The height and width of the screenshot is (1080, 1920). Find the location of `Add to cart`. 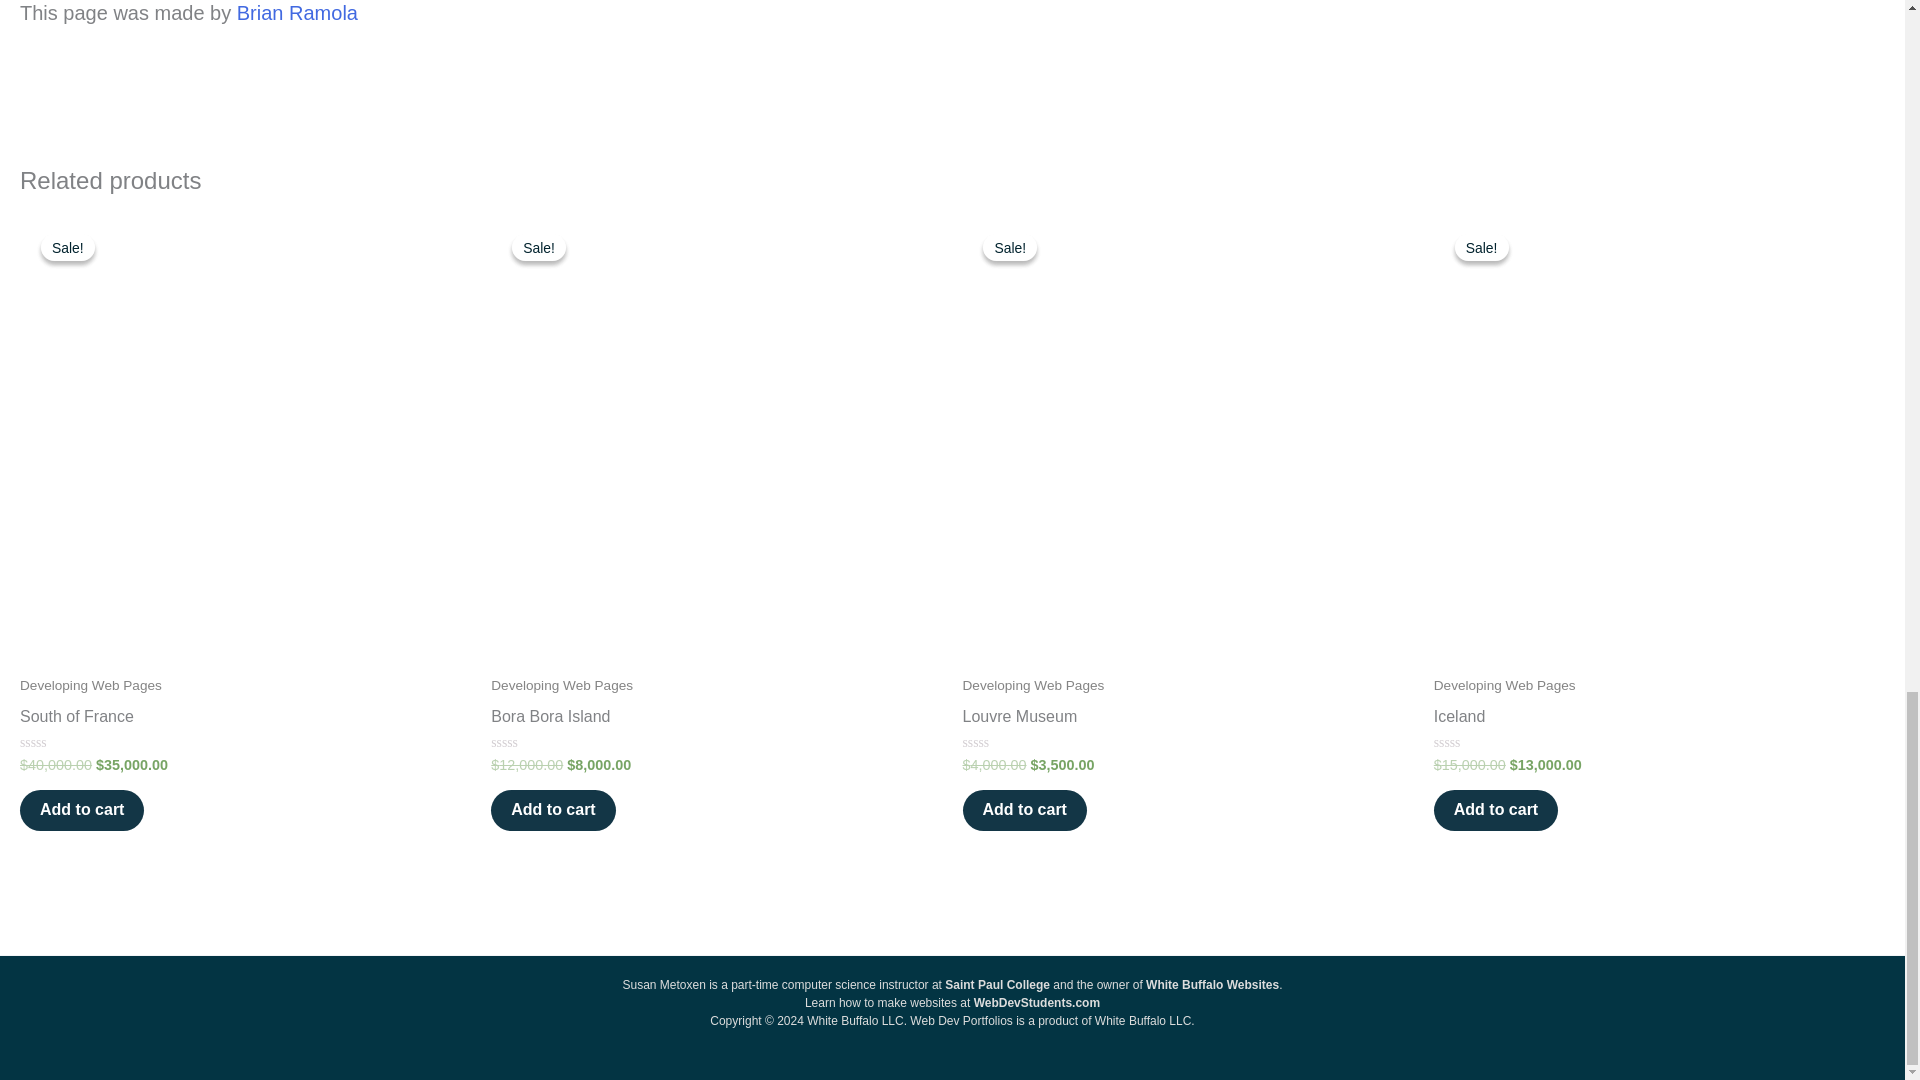

Add to cart is located at coordinates (1024, 810).